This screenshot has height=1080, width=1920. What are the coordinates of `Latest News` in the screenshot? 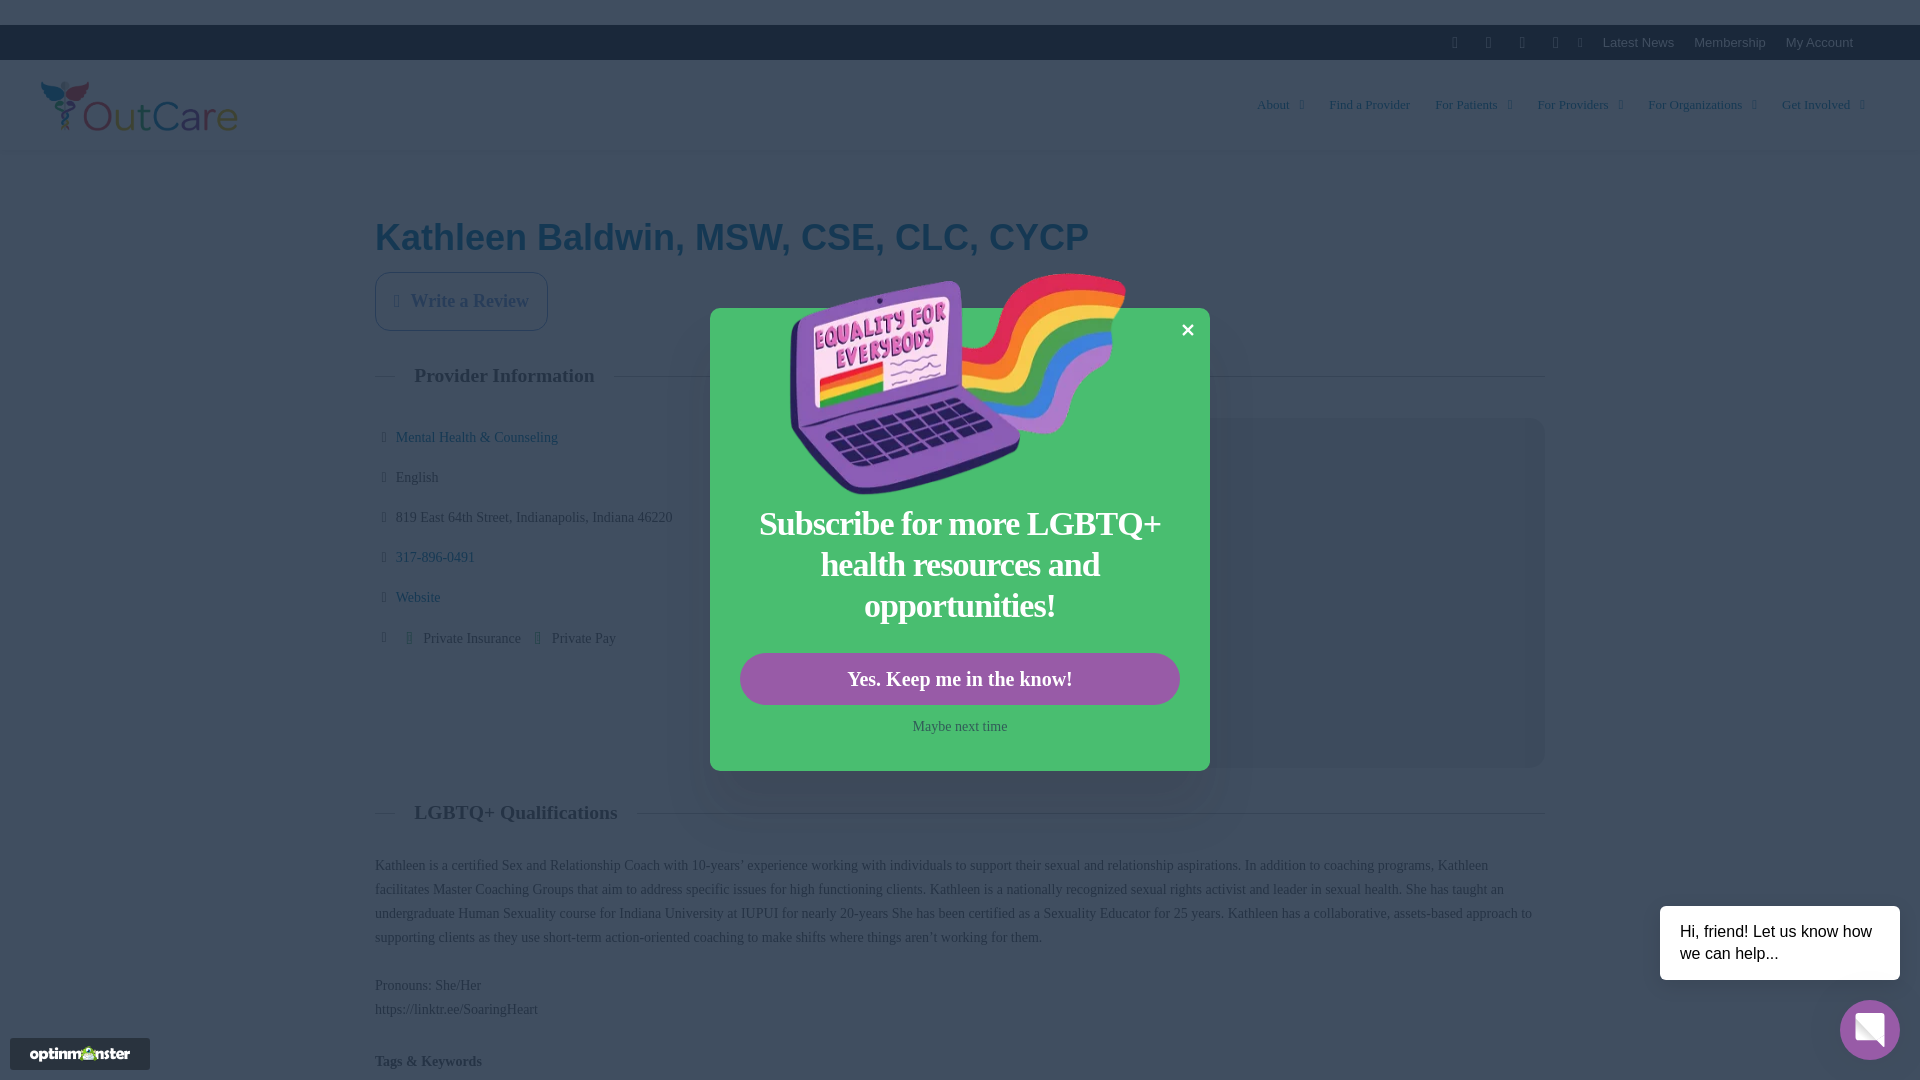 It's located at (1638, 42).